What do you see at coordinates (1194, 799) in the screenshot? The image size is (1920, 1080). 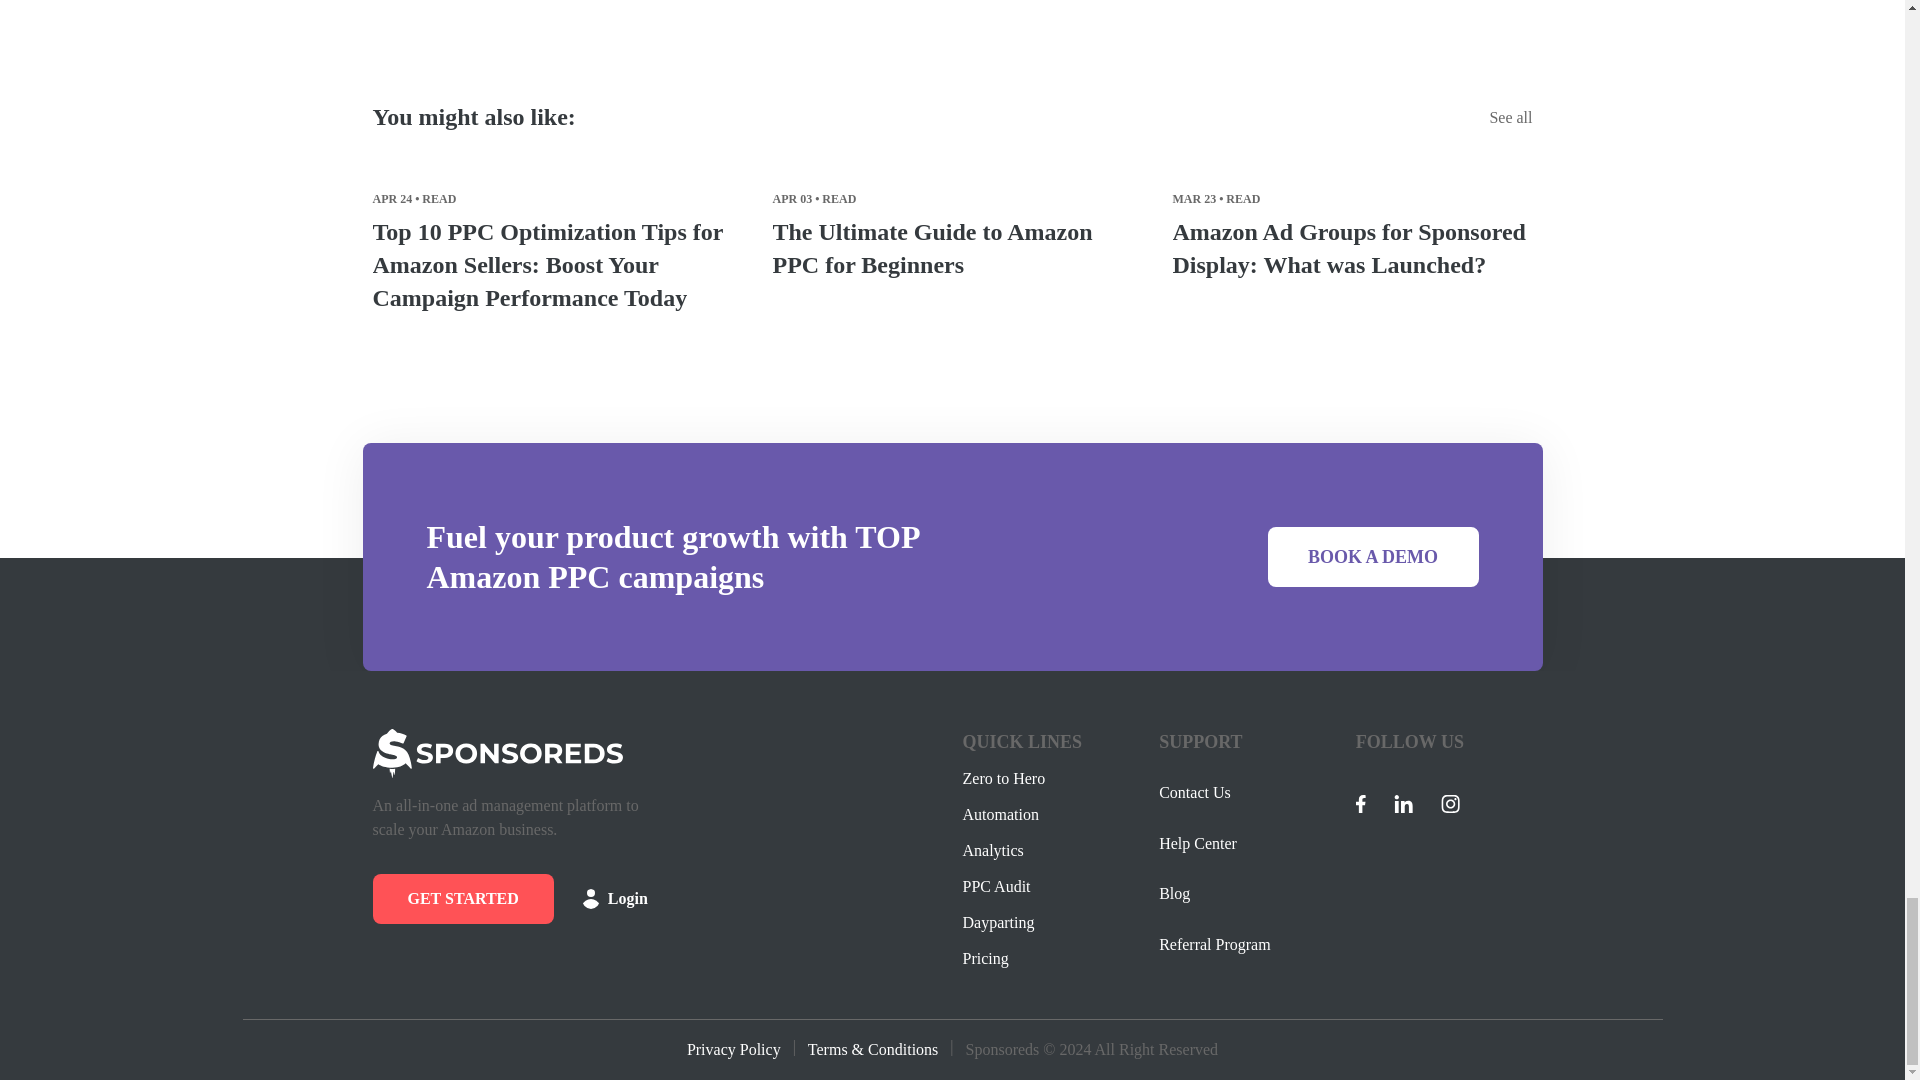 I see `Contact Us` at bounding box center [1194, 799].